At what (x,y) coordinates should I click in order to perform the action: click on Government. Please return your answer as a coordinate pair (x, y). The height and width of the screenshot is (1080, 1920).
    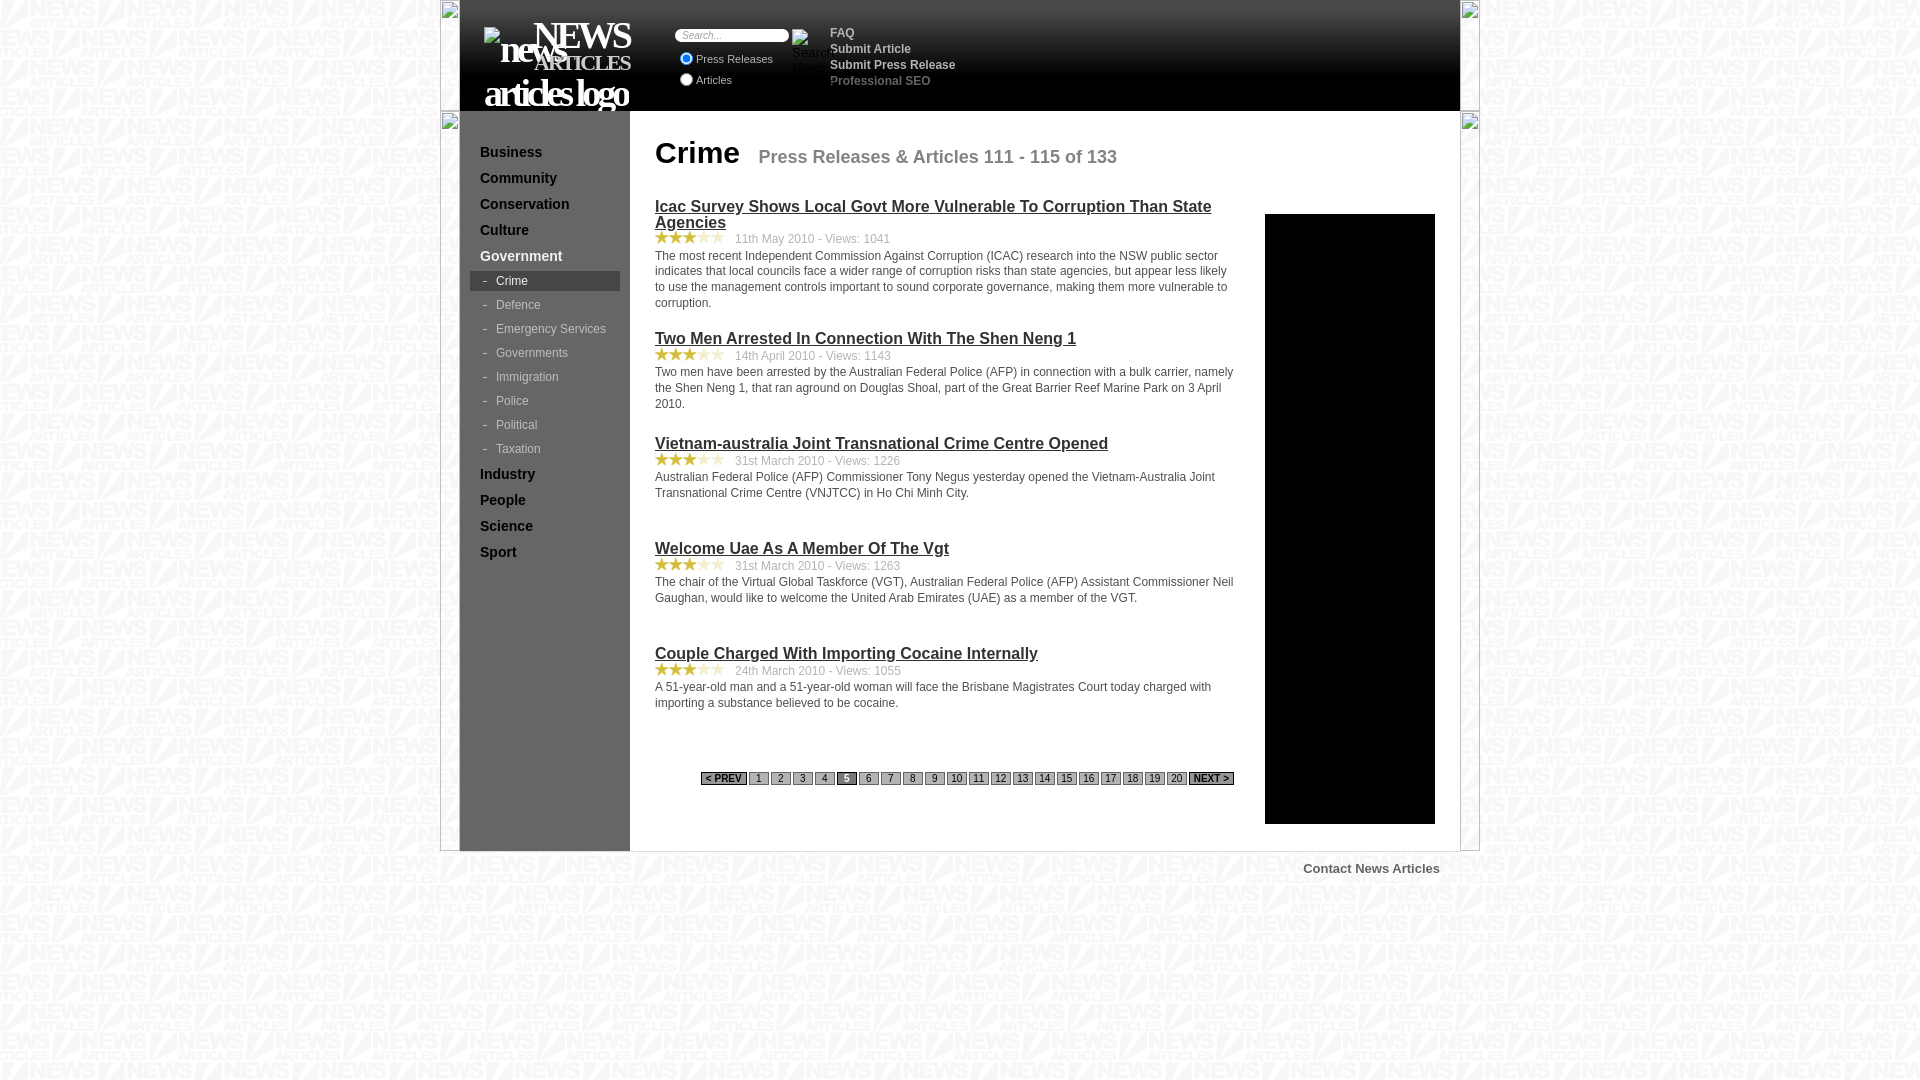
    Looking at the image, I should click on (545, 256).